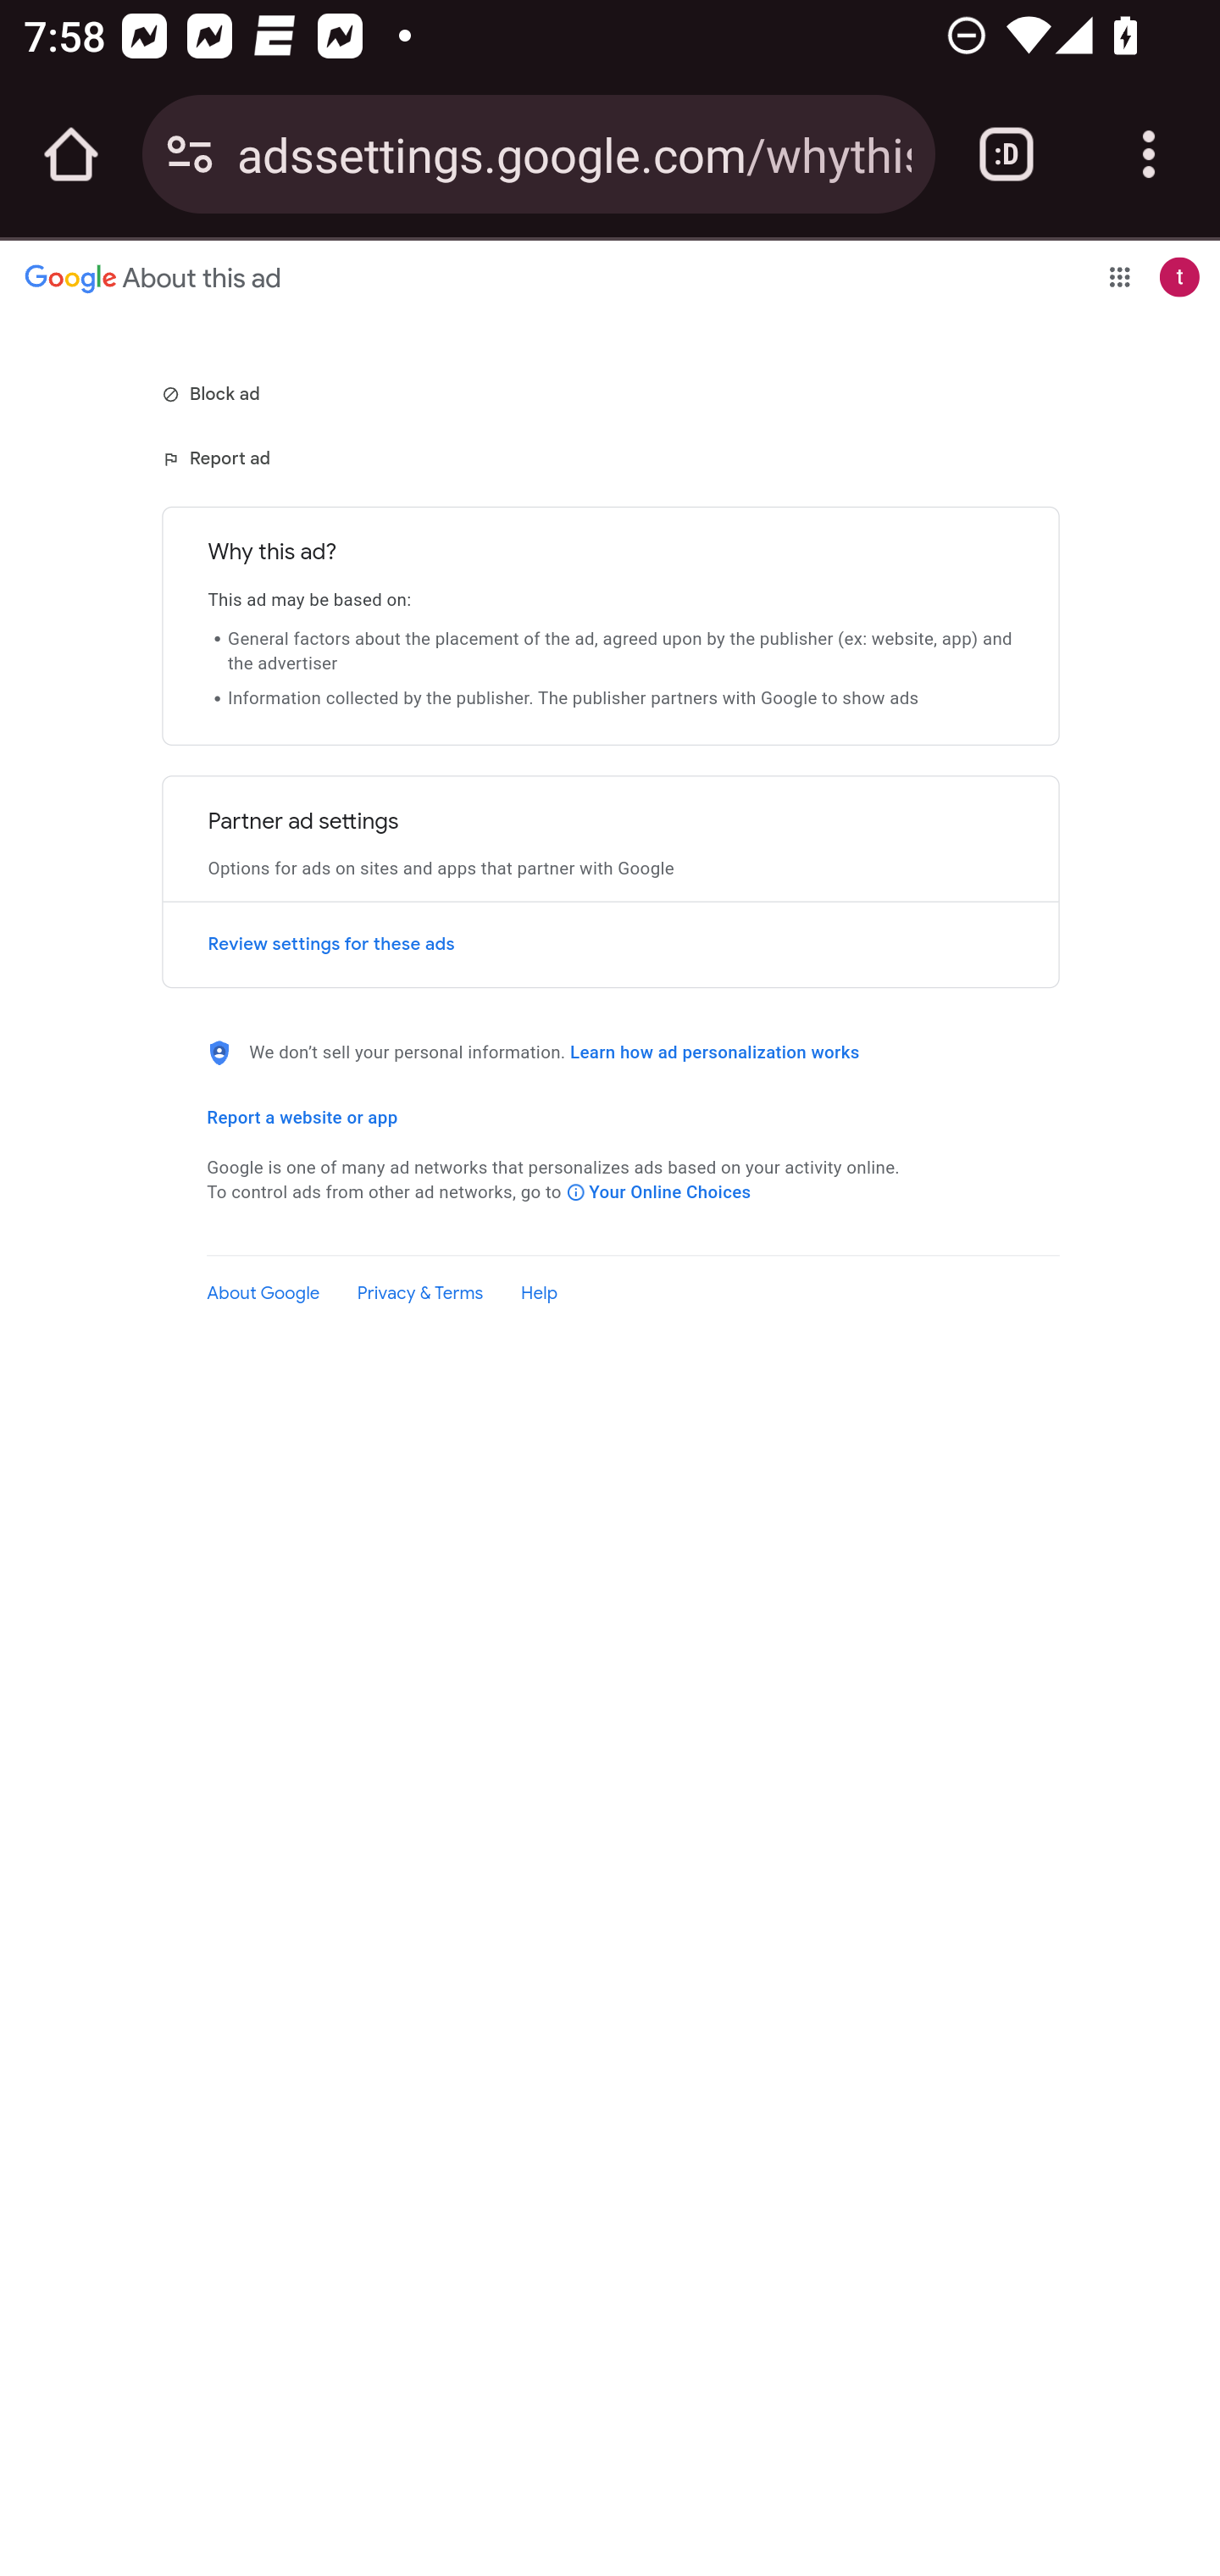  I want to click on Report ad (opens in new tab) Report ad, so click(219, 458).